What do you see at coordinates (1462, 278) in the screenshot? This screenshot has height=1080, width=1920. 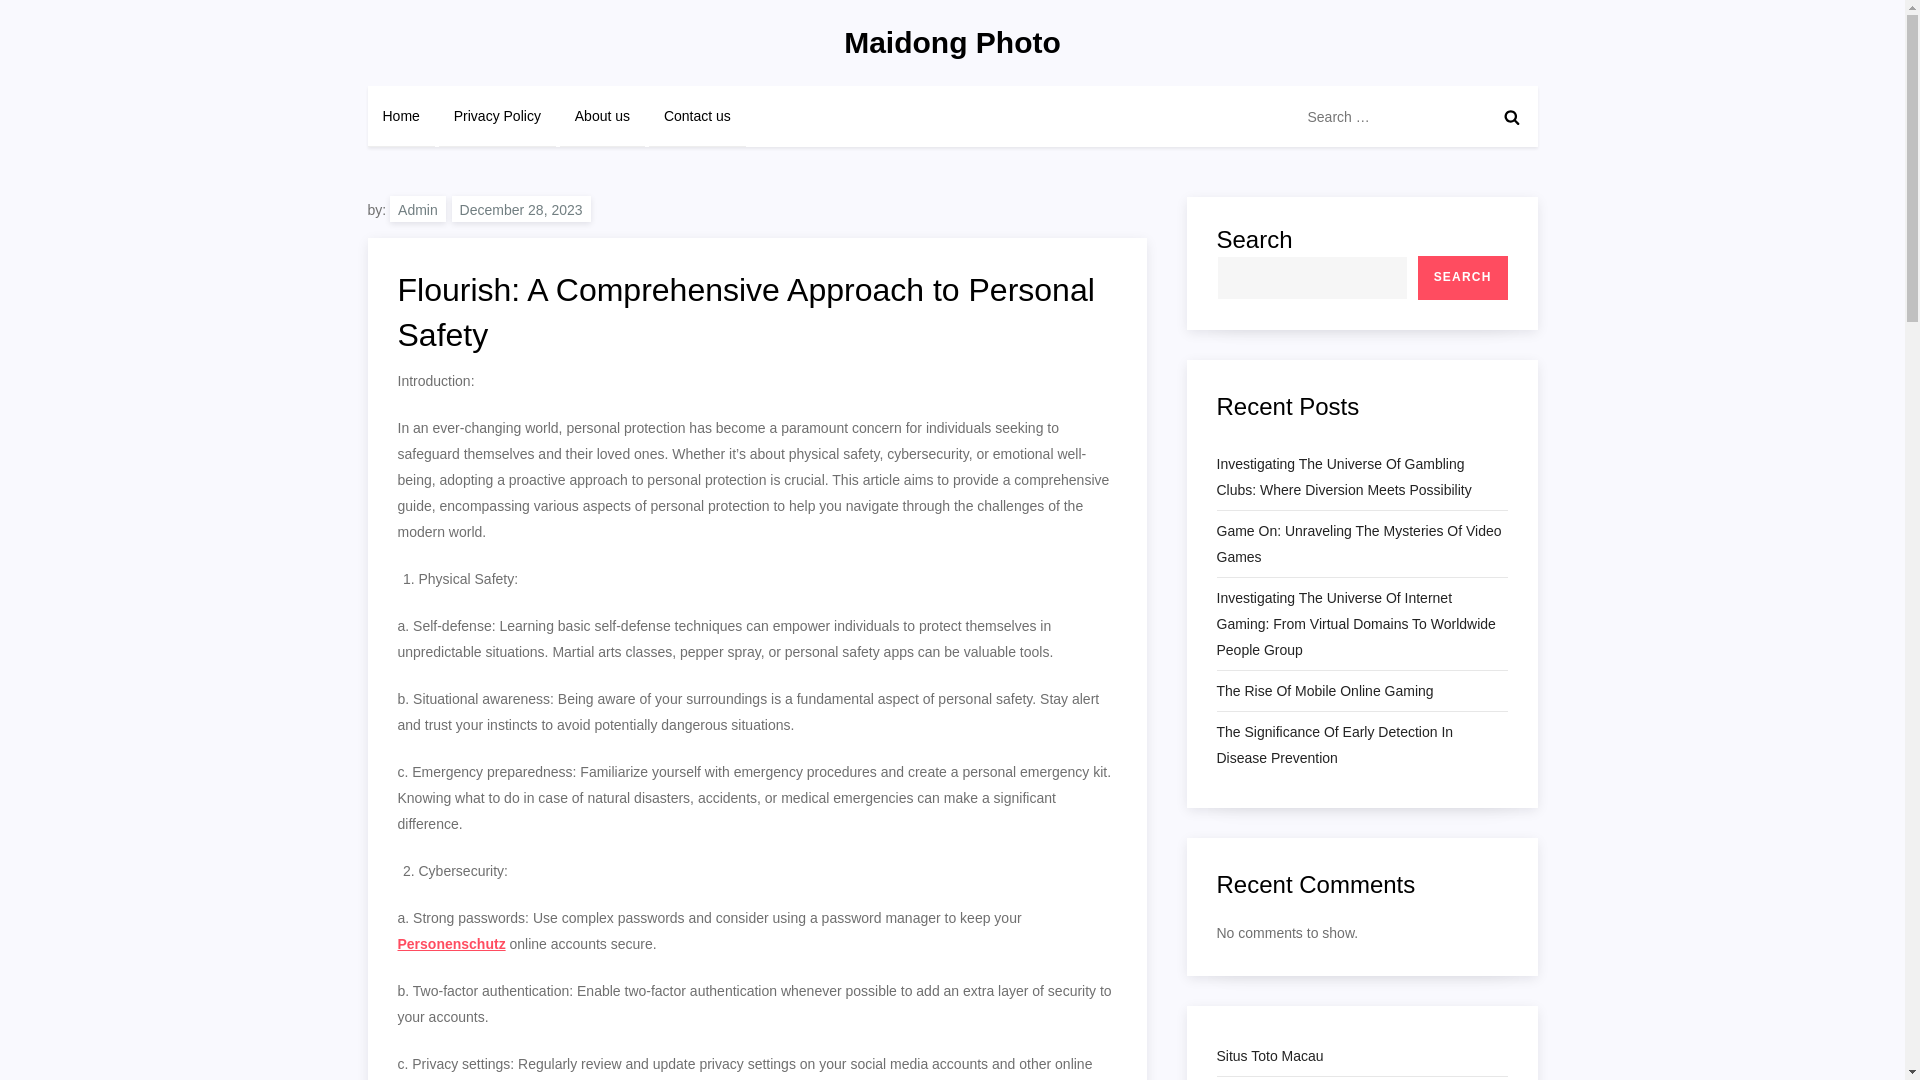 I see `SEARCH` at bounding box center [1462, 278].